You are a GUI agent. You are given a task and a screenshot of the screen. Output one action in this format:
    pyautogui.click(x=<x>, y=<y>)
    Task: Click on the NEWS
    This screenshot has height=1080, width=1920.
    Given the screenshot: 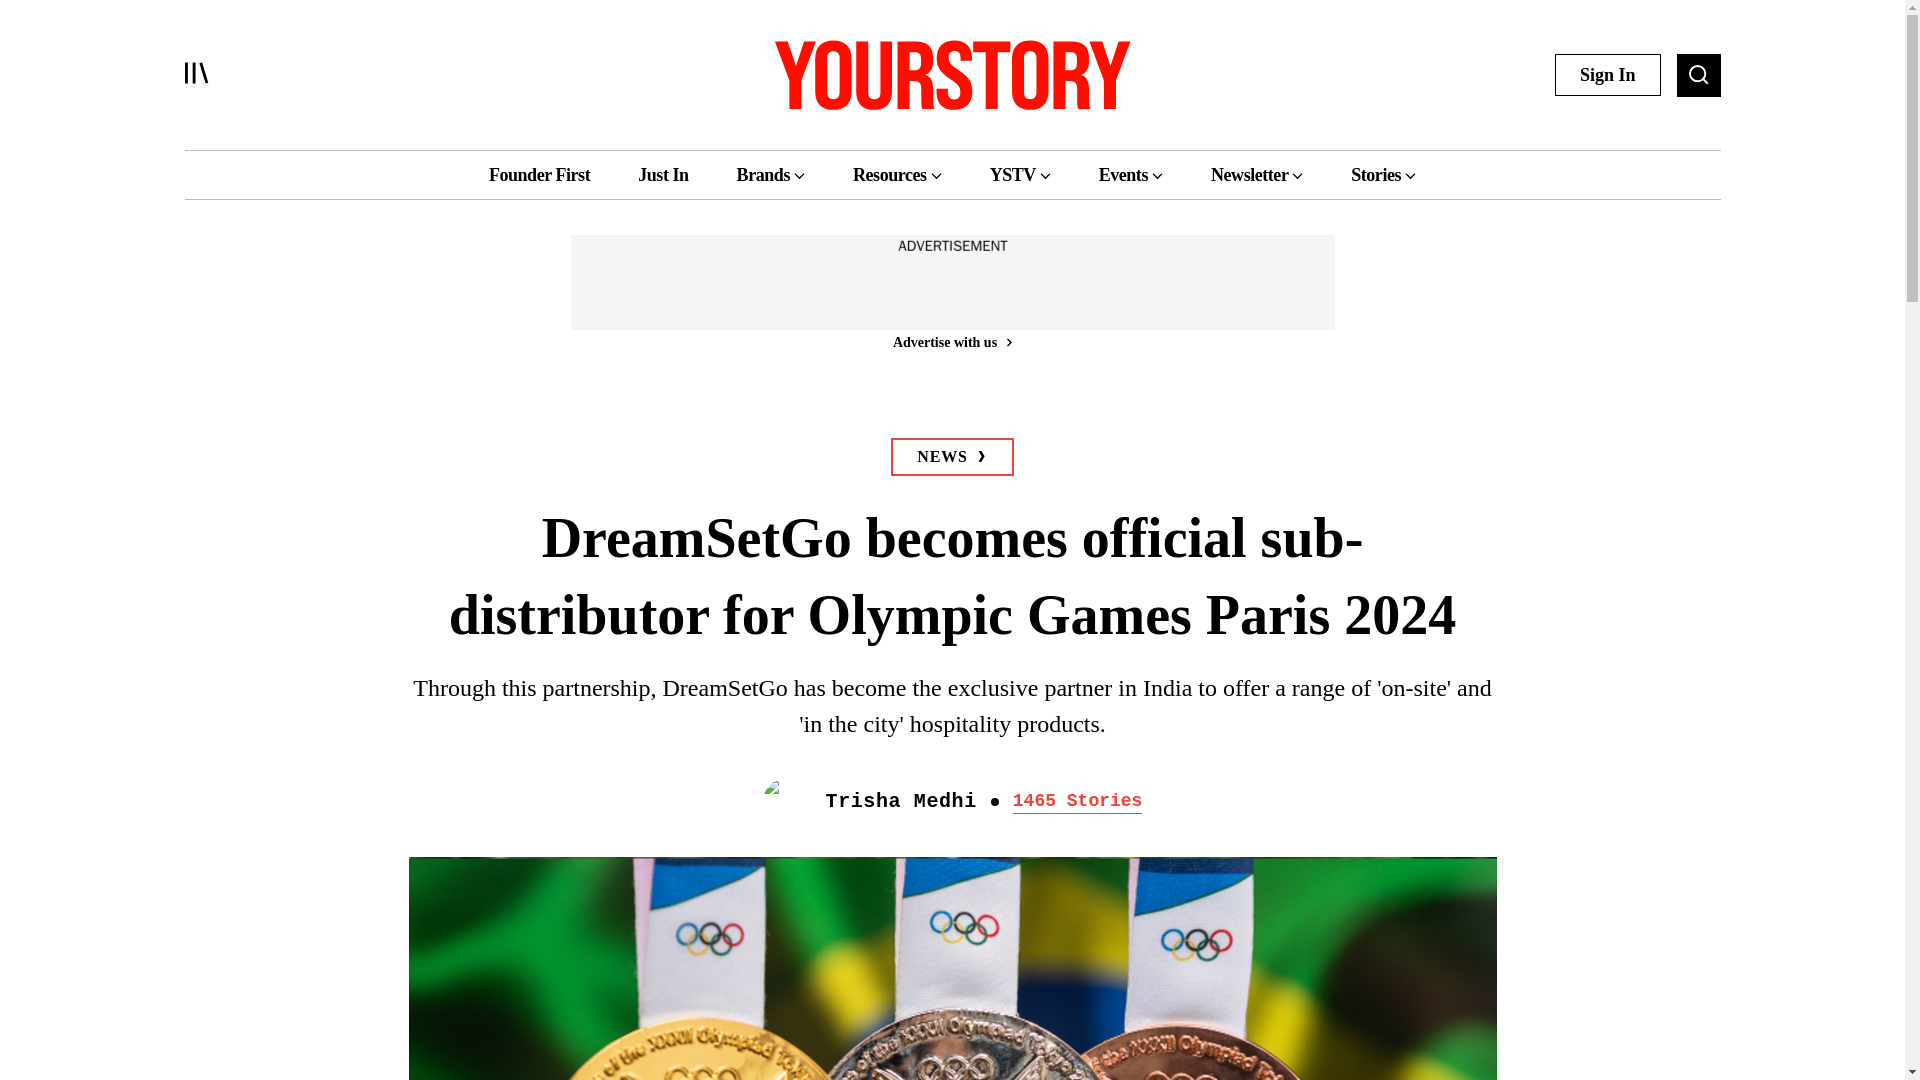 What is the action you would take?
    pyautogui.click(x=952, y=457)
    